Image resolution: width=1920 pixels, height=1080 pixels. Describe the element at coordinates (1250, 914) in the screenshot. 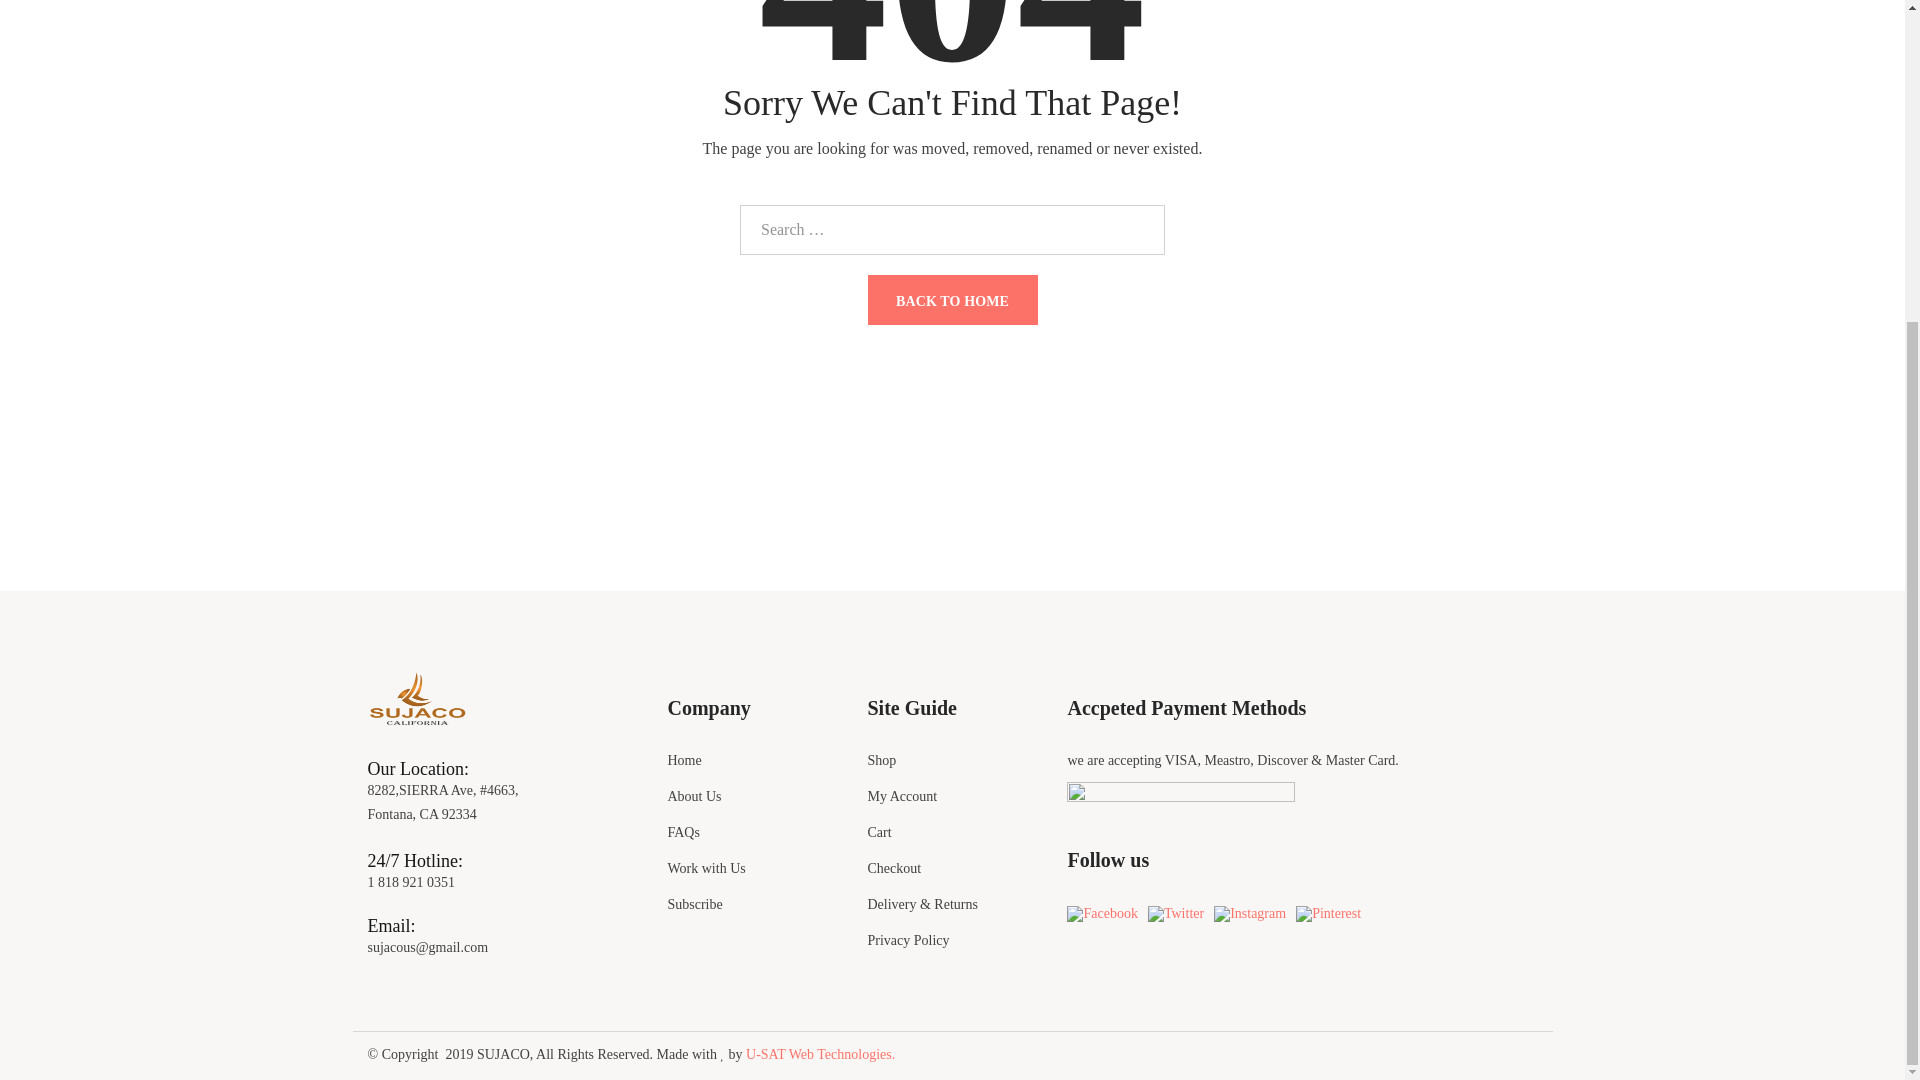

I see `Instagram` at that location.